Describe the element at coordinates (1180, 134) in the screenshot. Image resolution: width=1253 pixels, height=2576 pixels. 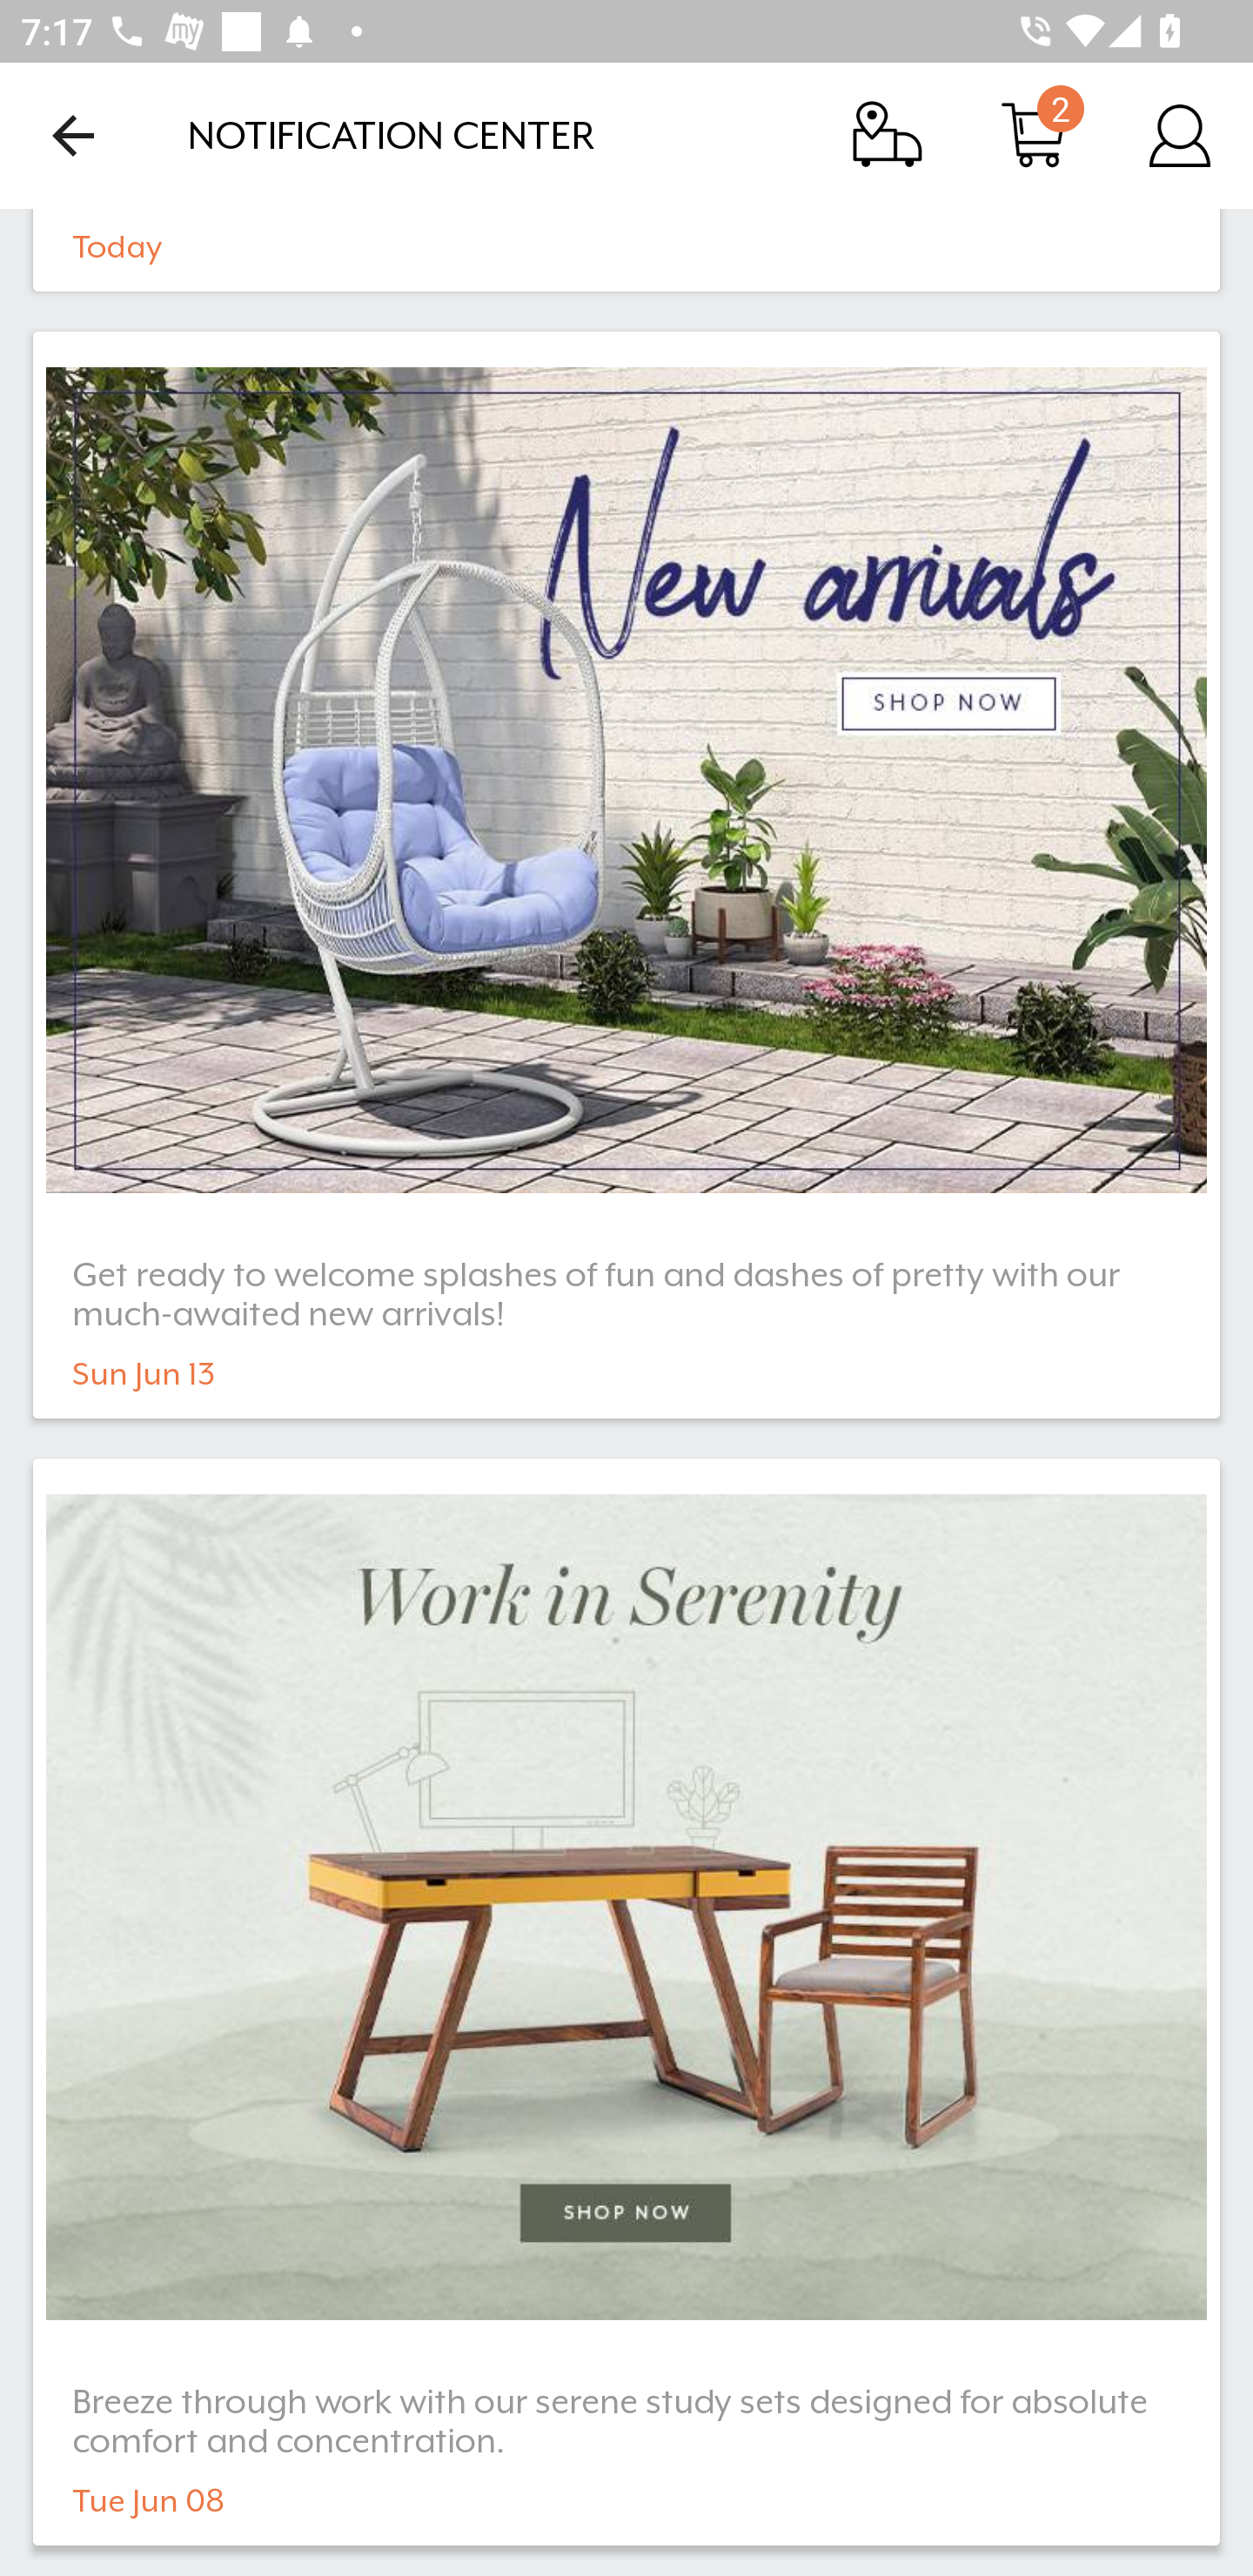
I see `Account Details` at that location.